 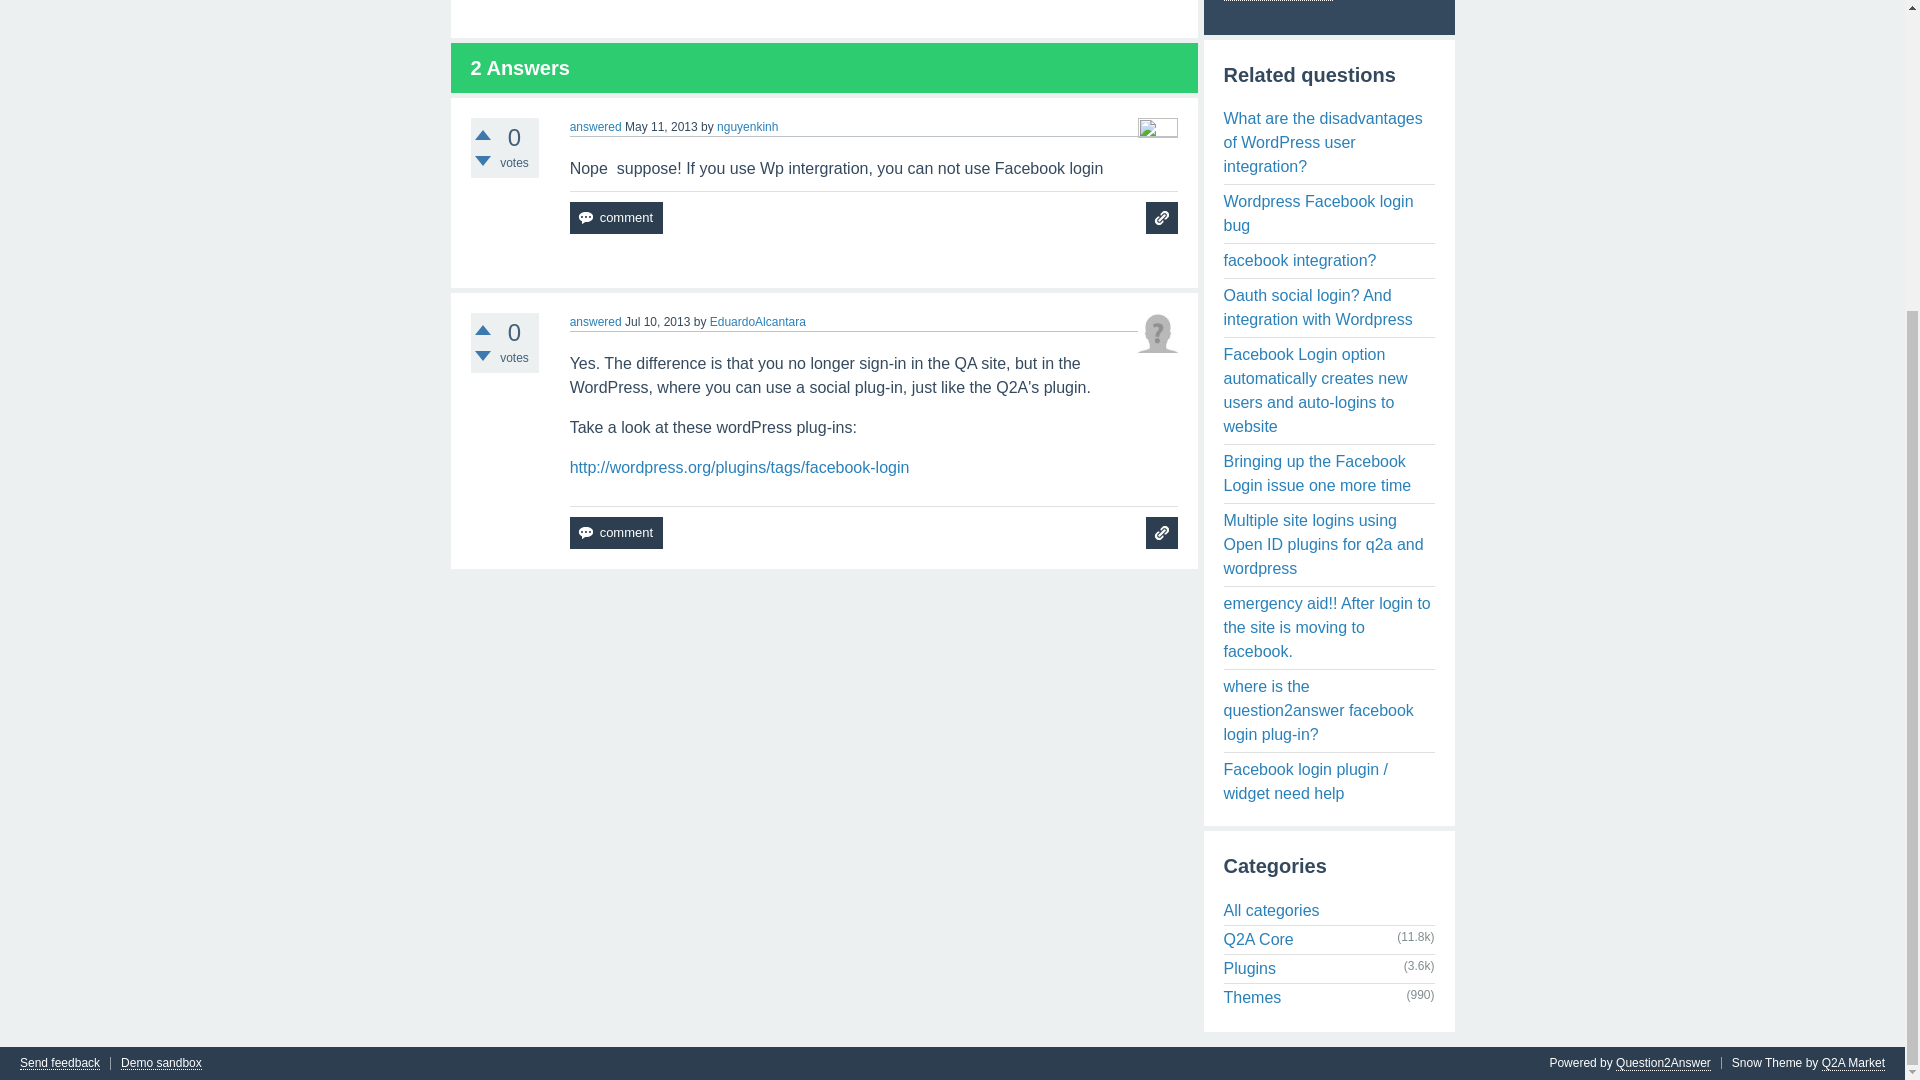 I want to click on Add a comment on this answer, so click(x=616, y=532).